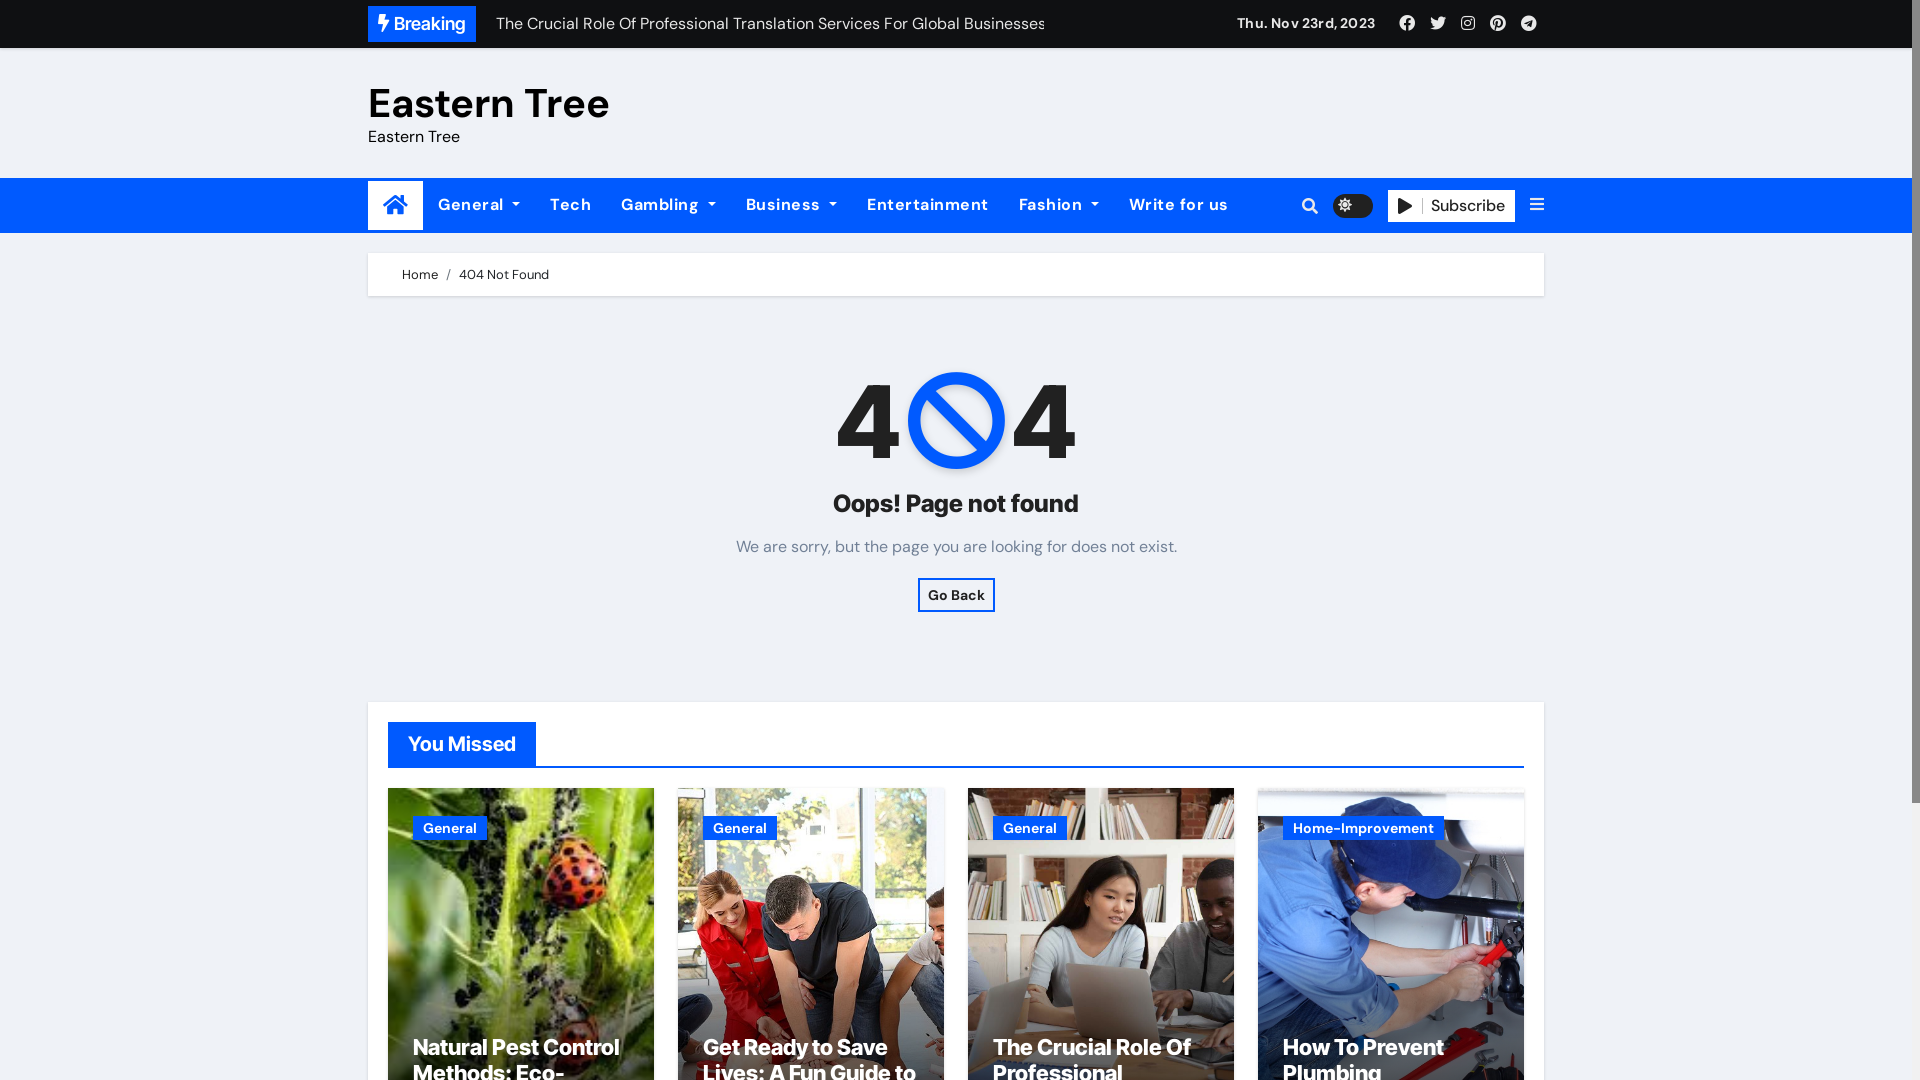  Describe the element at coordinates (1364, 828) in the screenshot. I see `Home-Improvement` at that location.